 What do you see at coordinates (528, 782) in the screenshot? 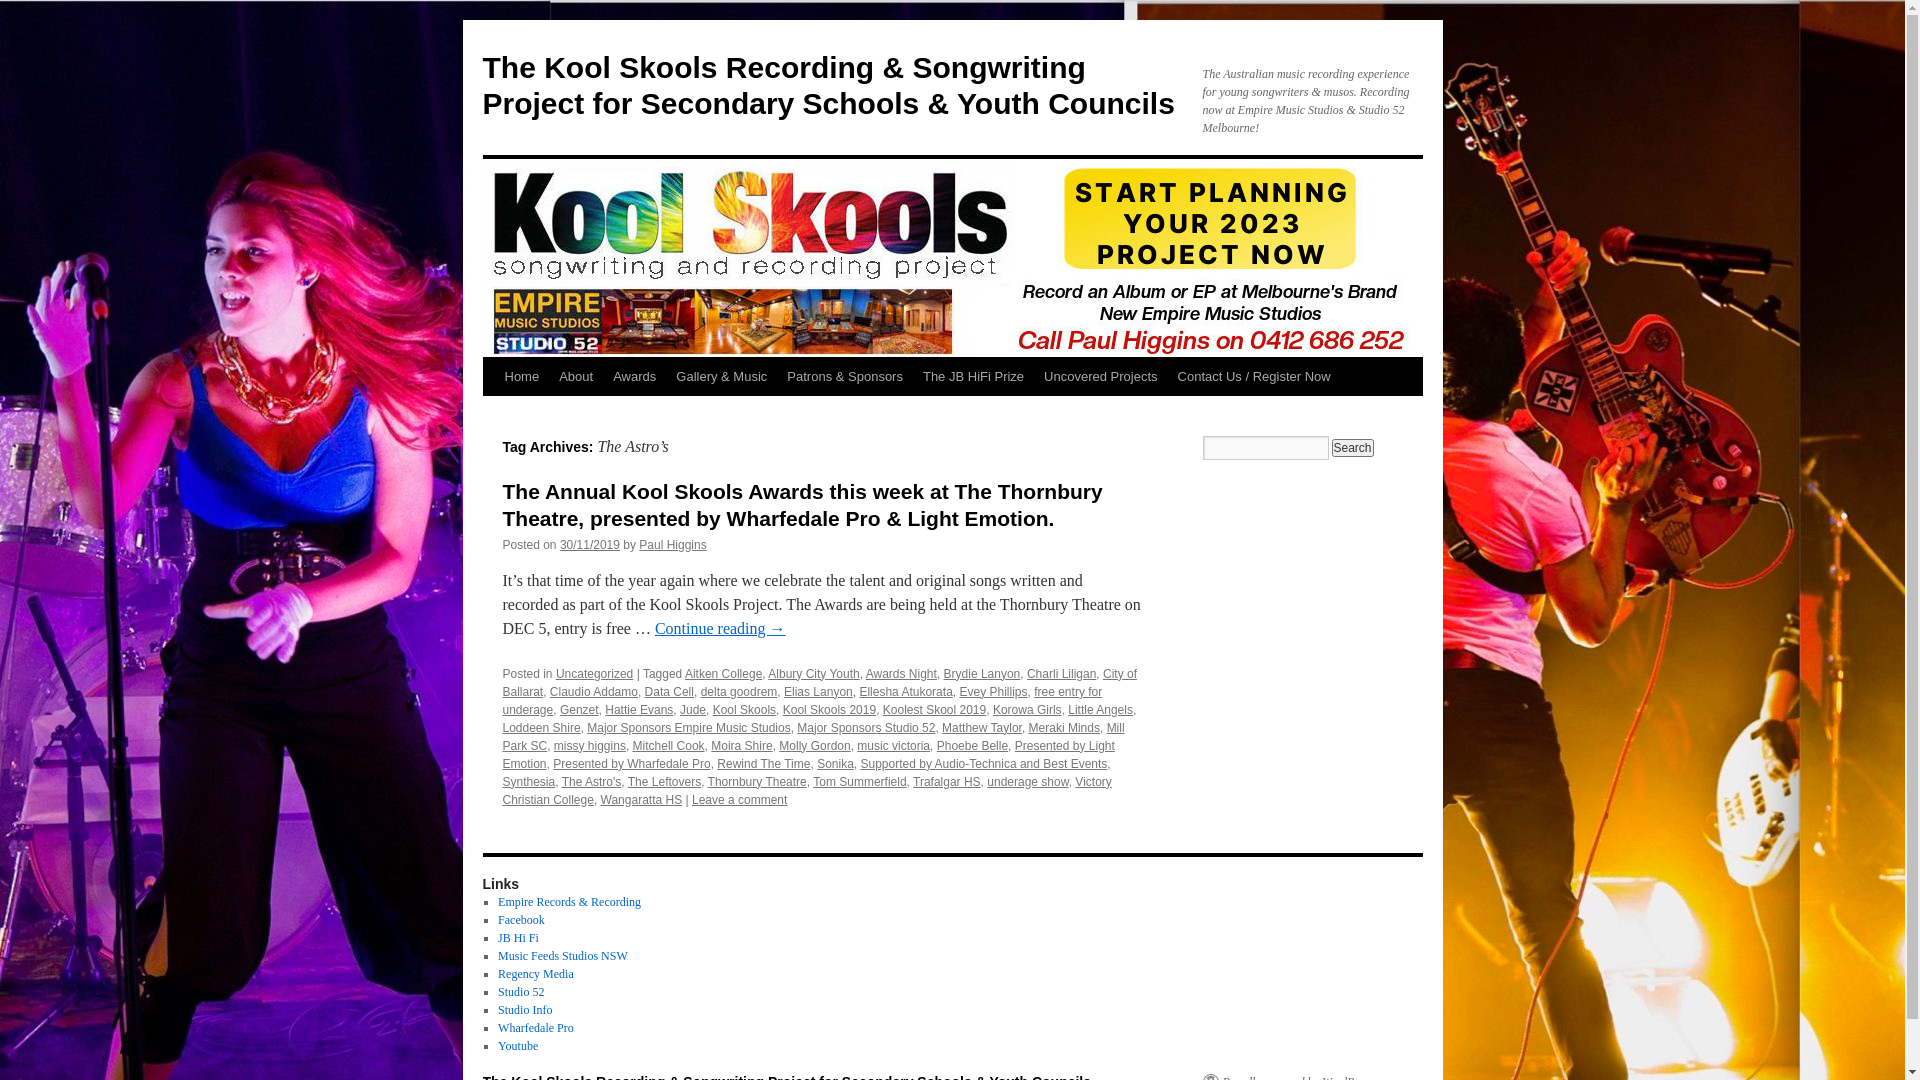
I see `Synthesia` at bounding box center [528, 782].